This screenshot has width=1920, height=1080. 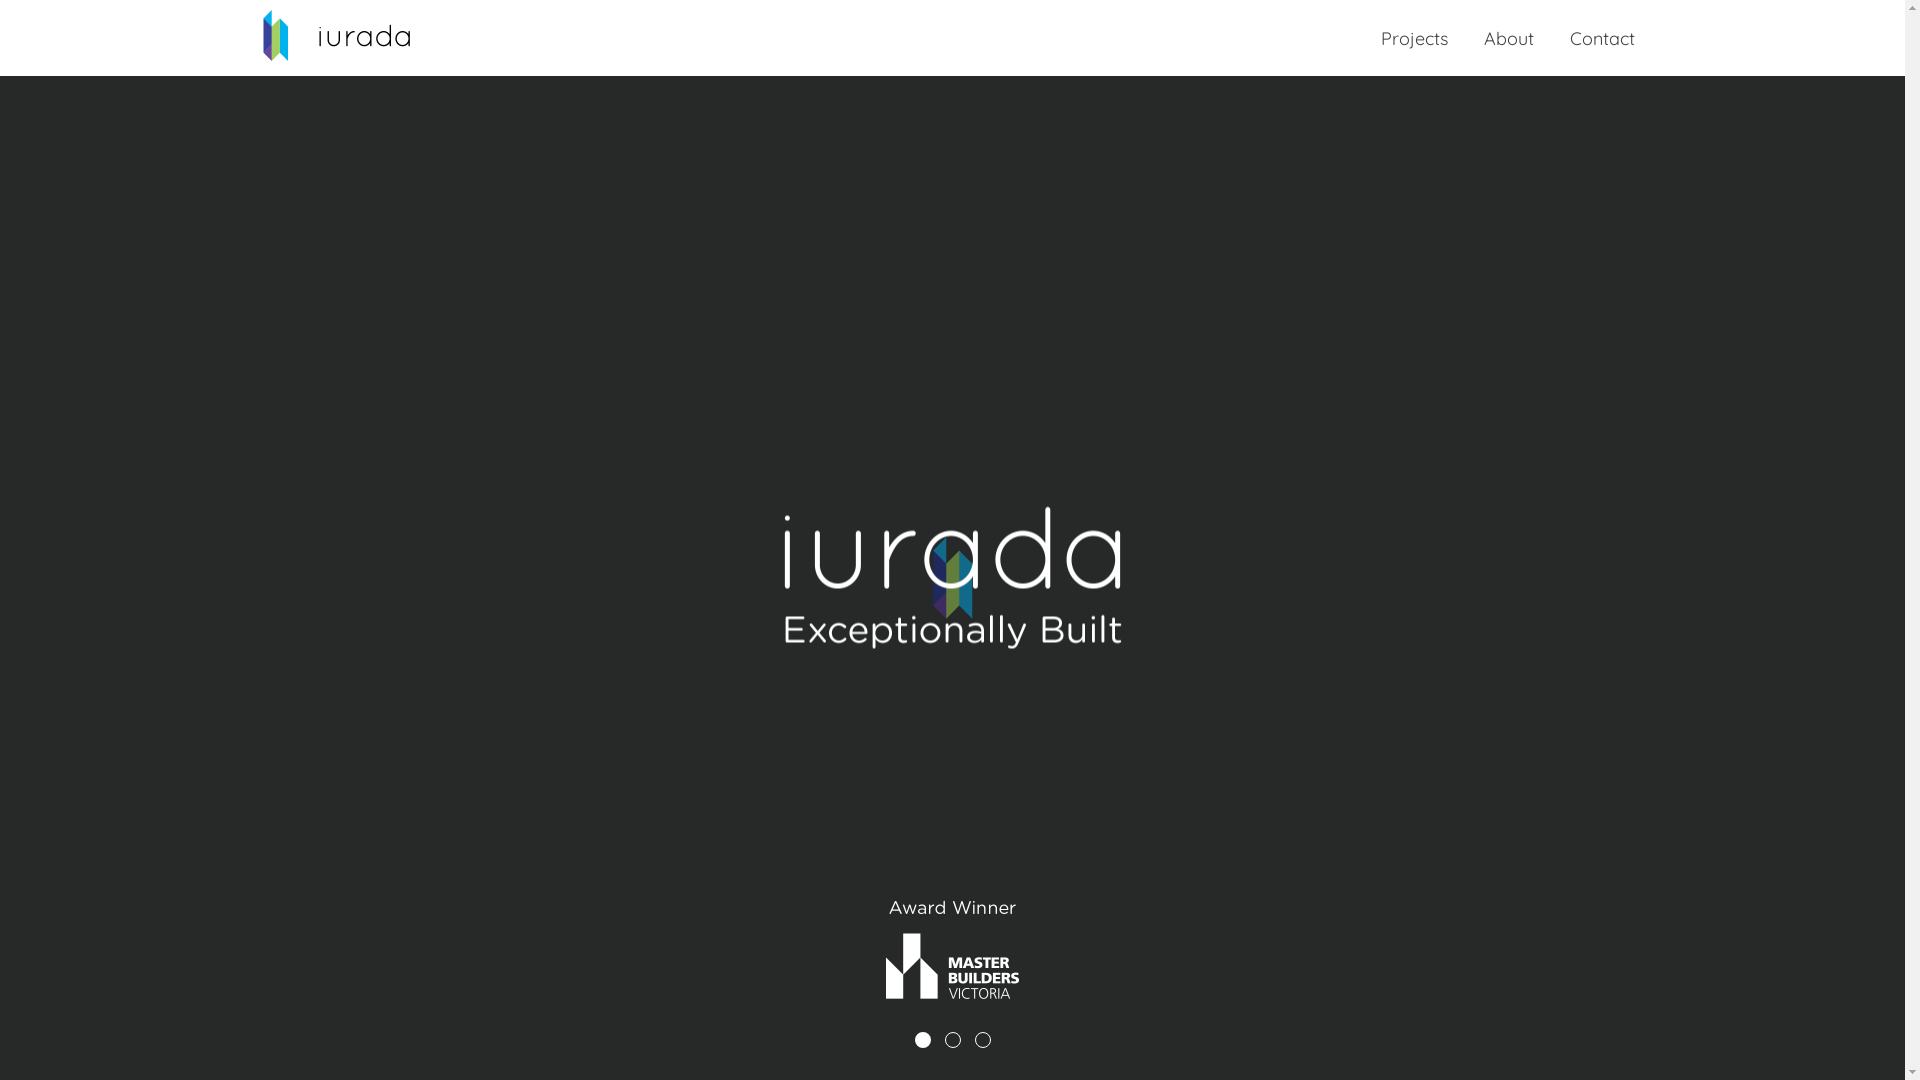 What do you see at coordinates (1414, 39) in the screenshot?
I see `Projects` at bounding box center [1414, 39].